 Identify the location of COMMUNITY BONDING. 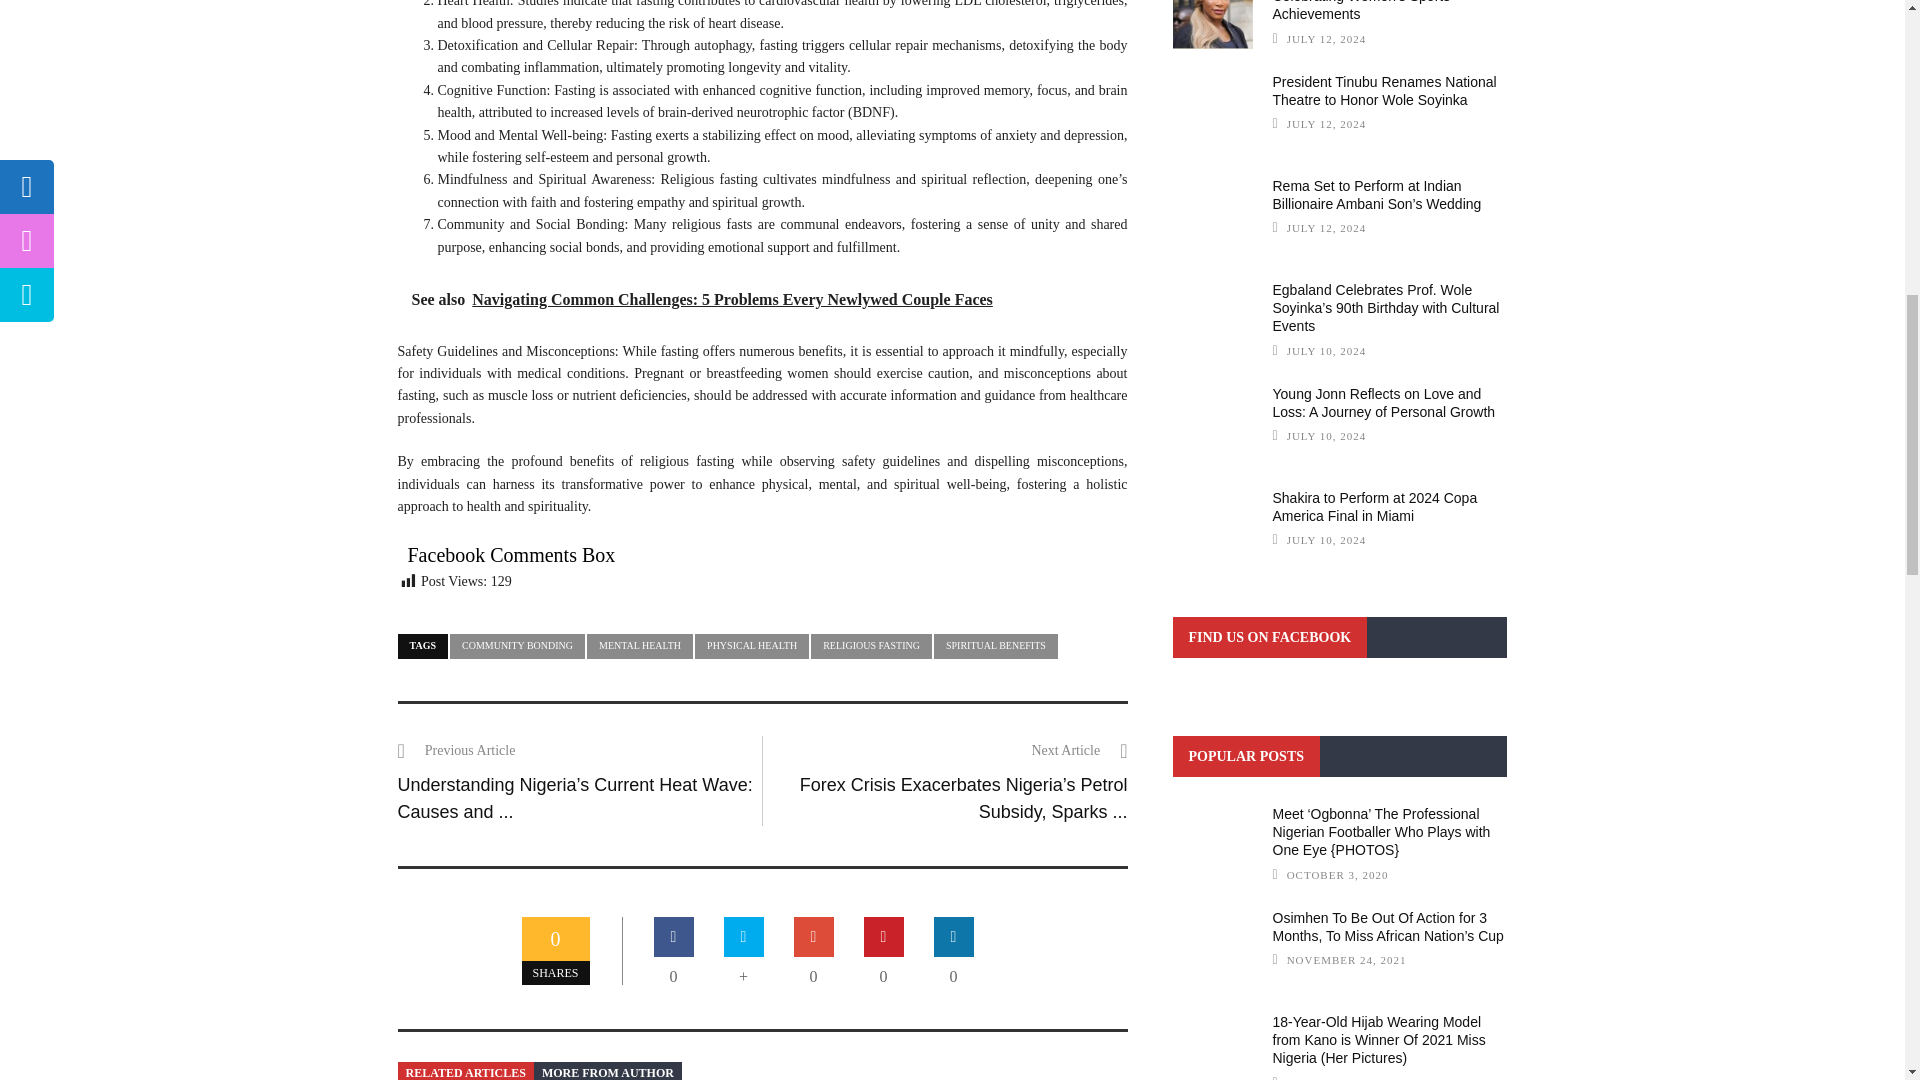
(517, 646).